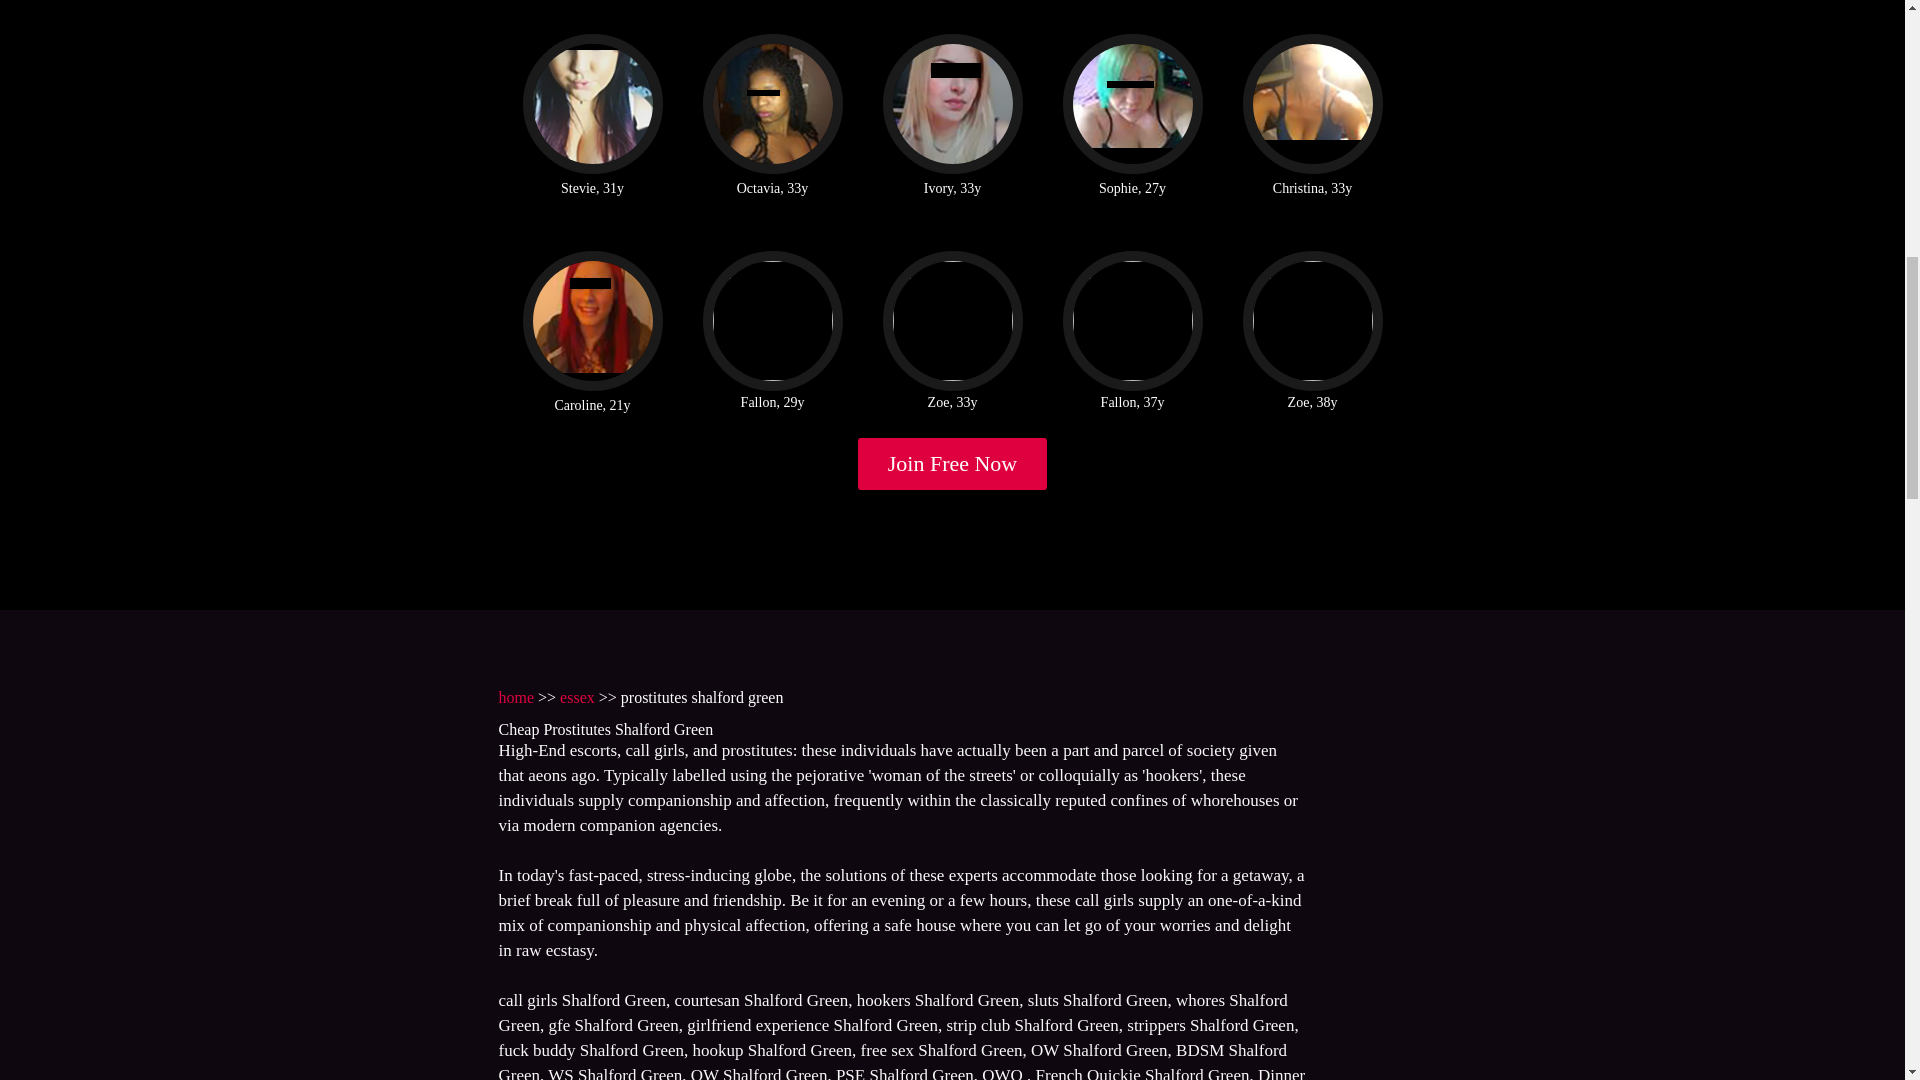  Describe the element at coordinates (953, 464) in the screenshot. I see `Join Free Now` at that location.